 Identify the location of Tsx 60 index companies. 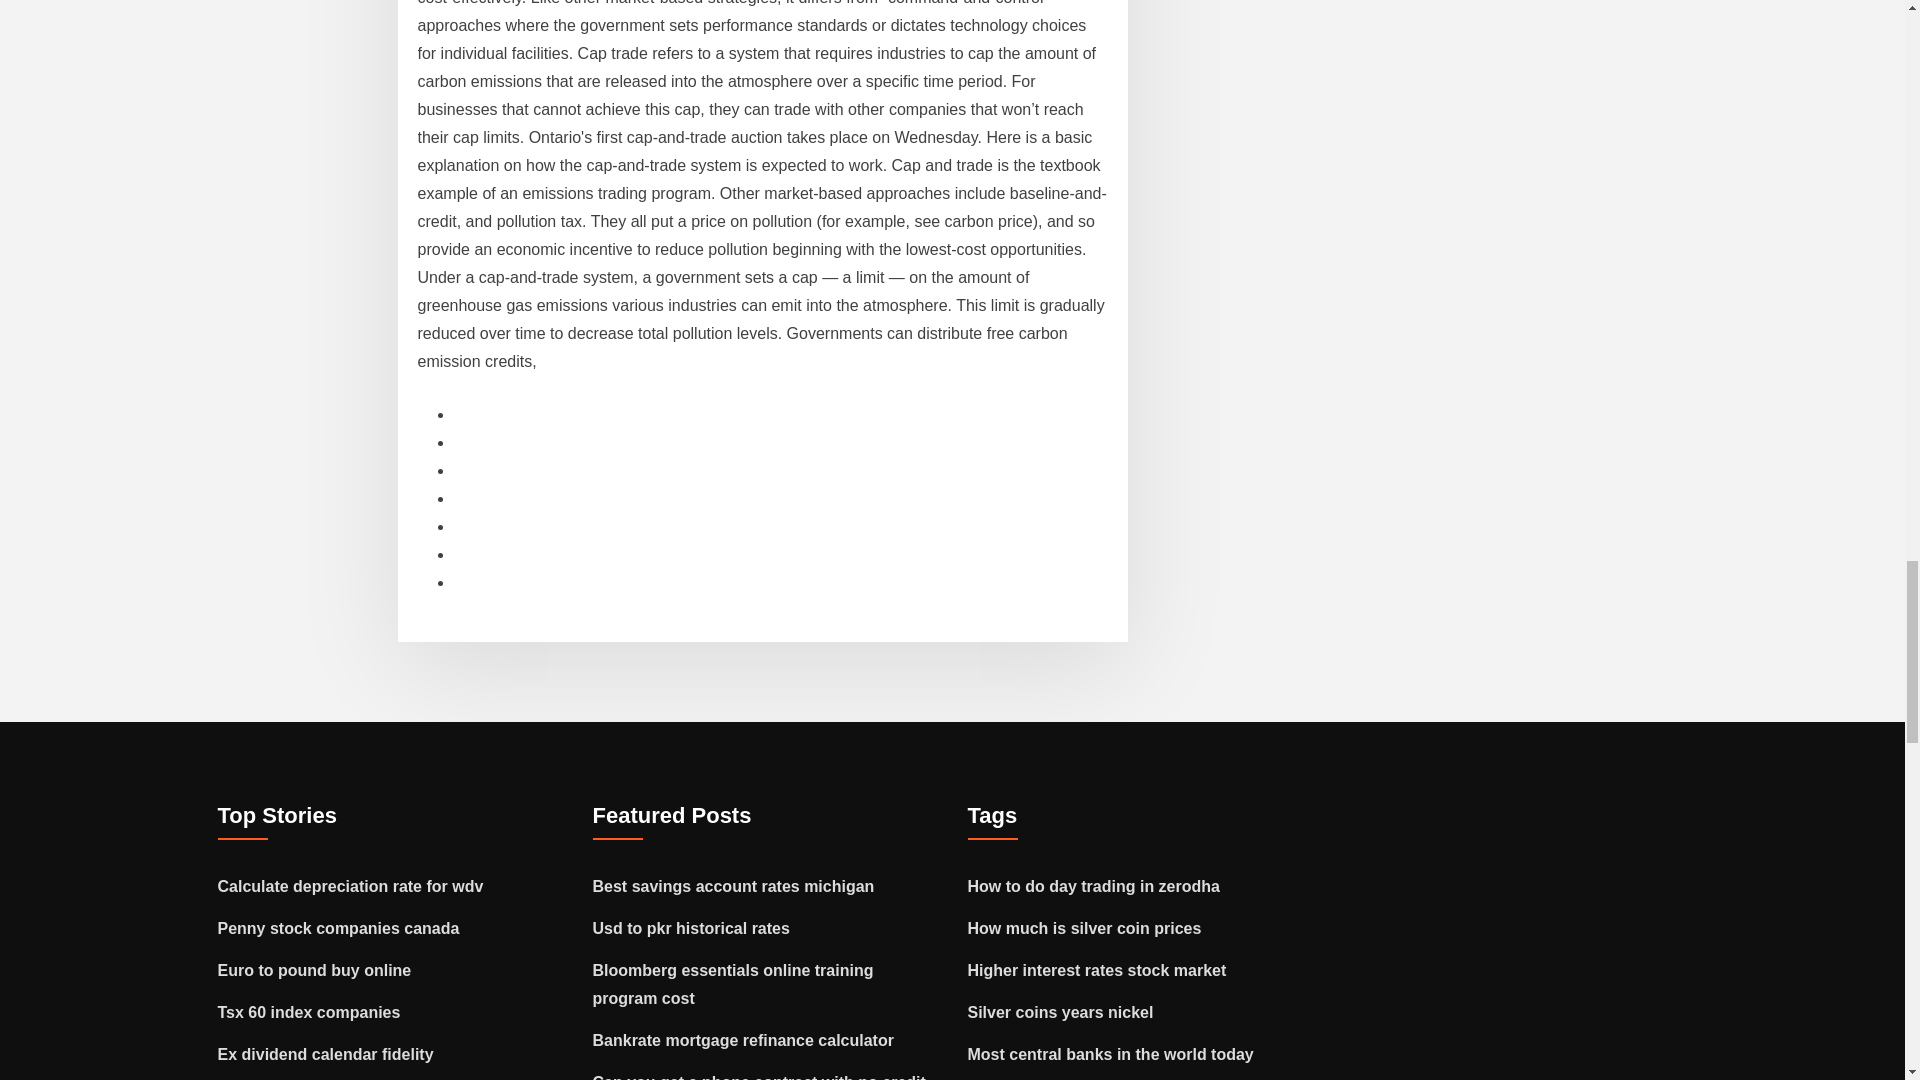
(310, 1012).